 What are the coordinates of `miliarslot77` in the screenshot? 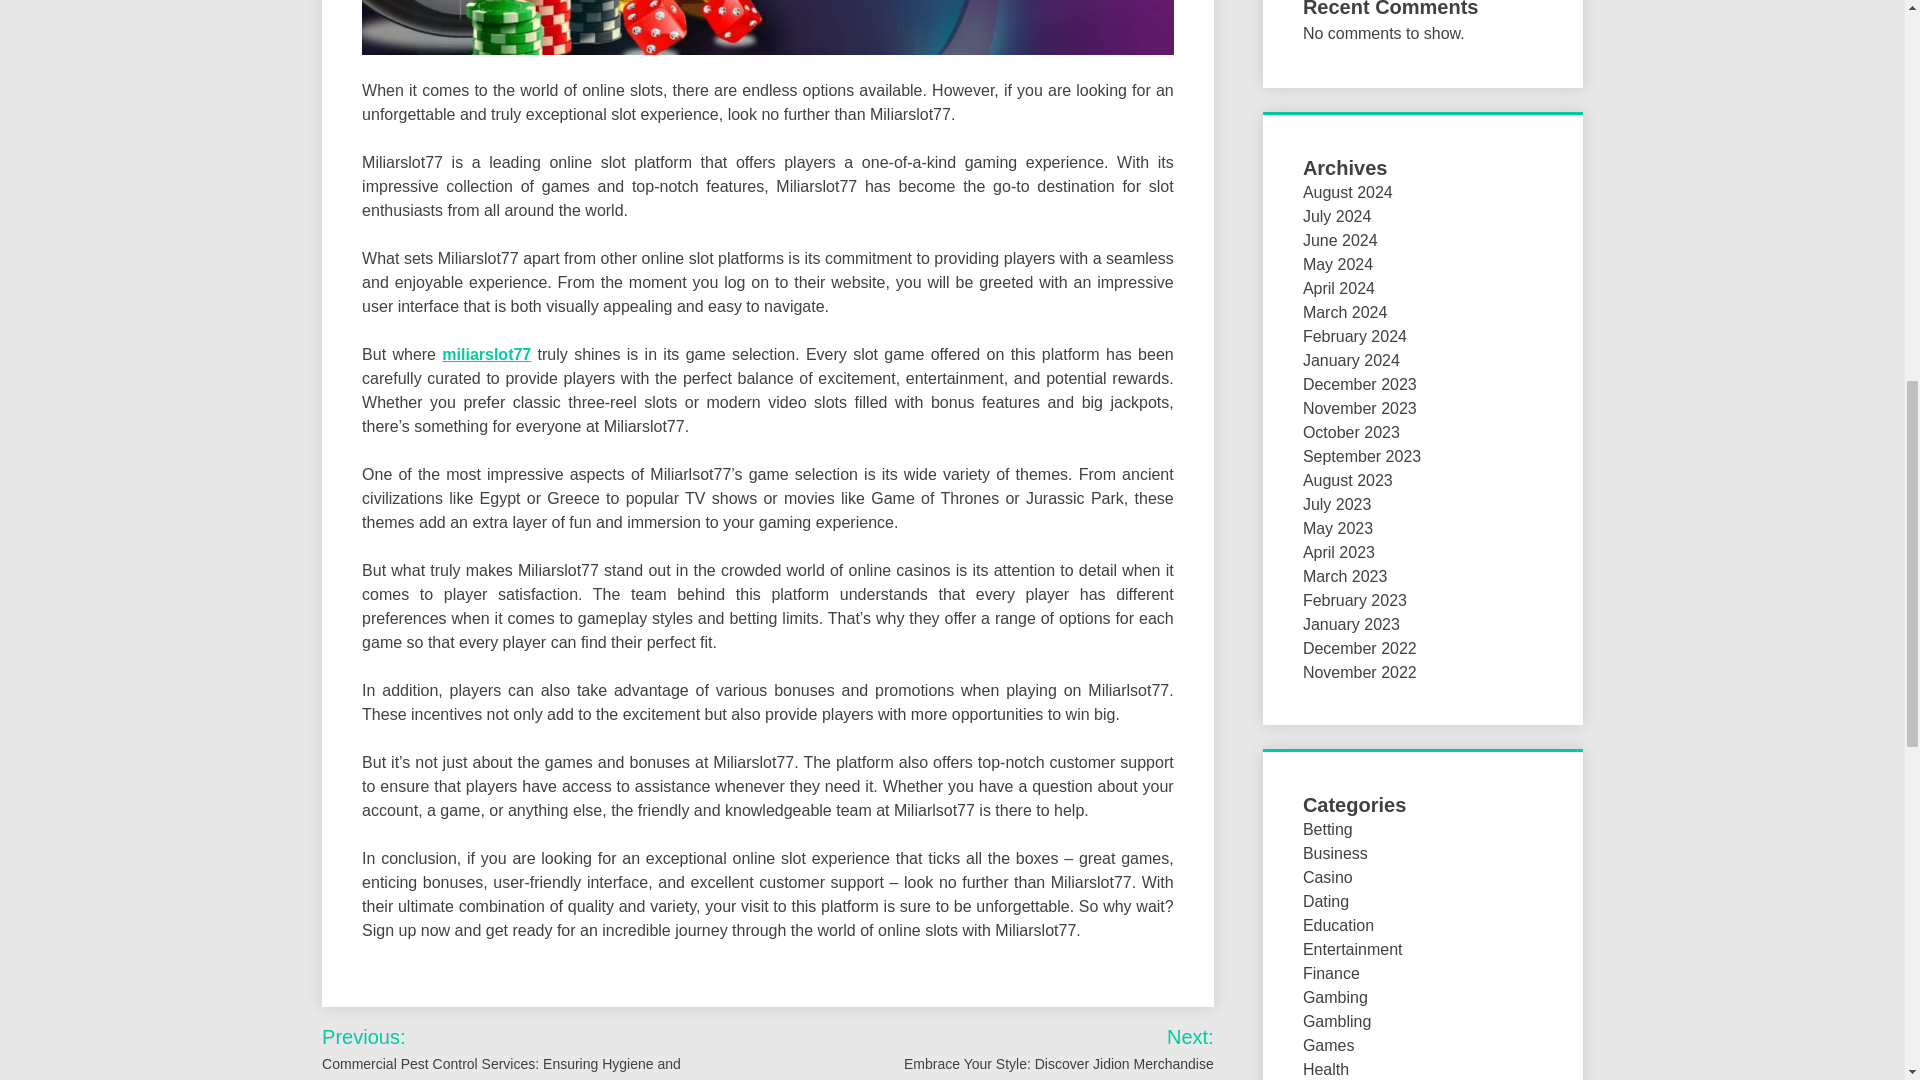 It's located at (486, 354).